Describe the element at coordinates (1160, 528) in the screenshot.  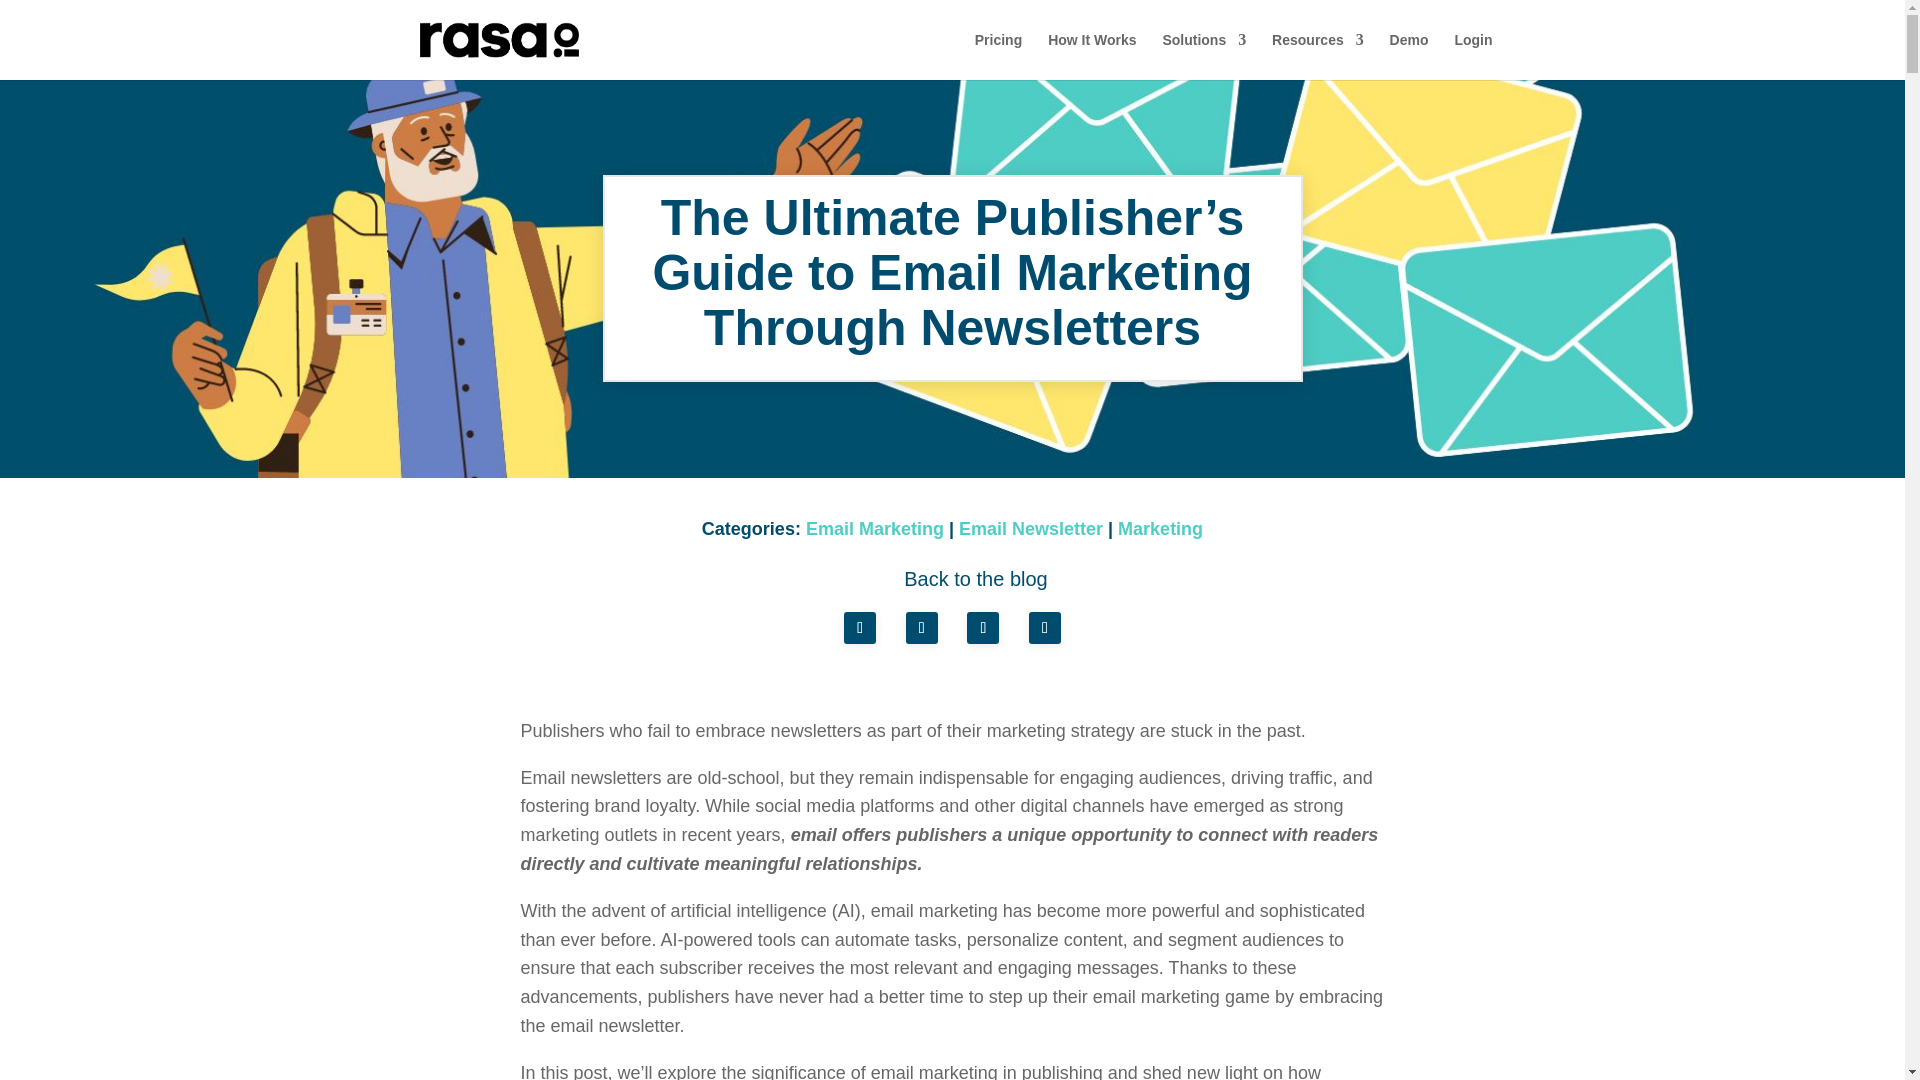
I see `Marketing` at that location.